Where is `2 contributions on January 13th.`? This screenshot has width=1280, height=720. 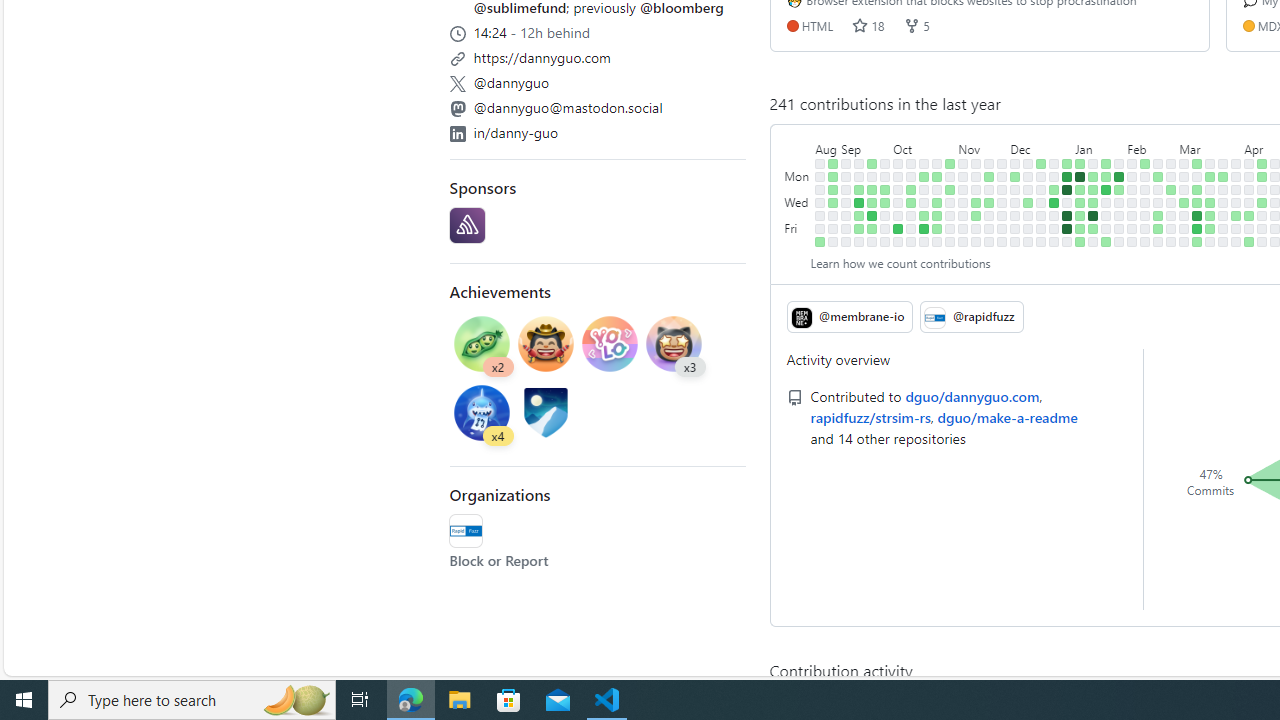
2 contributions on January 13th. is located at coordinates (1080, 241).